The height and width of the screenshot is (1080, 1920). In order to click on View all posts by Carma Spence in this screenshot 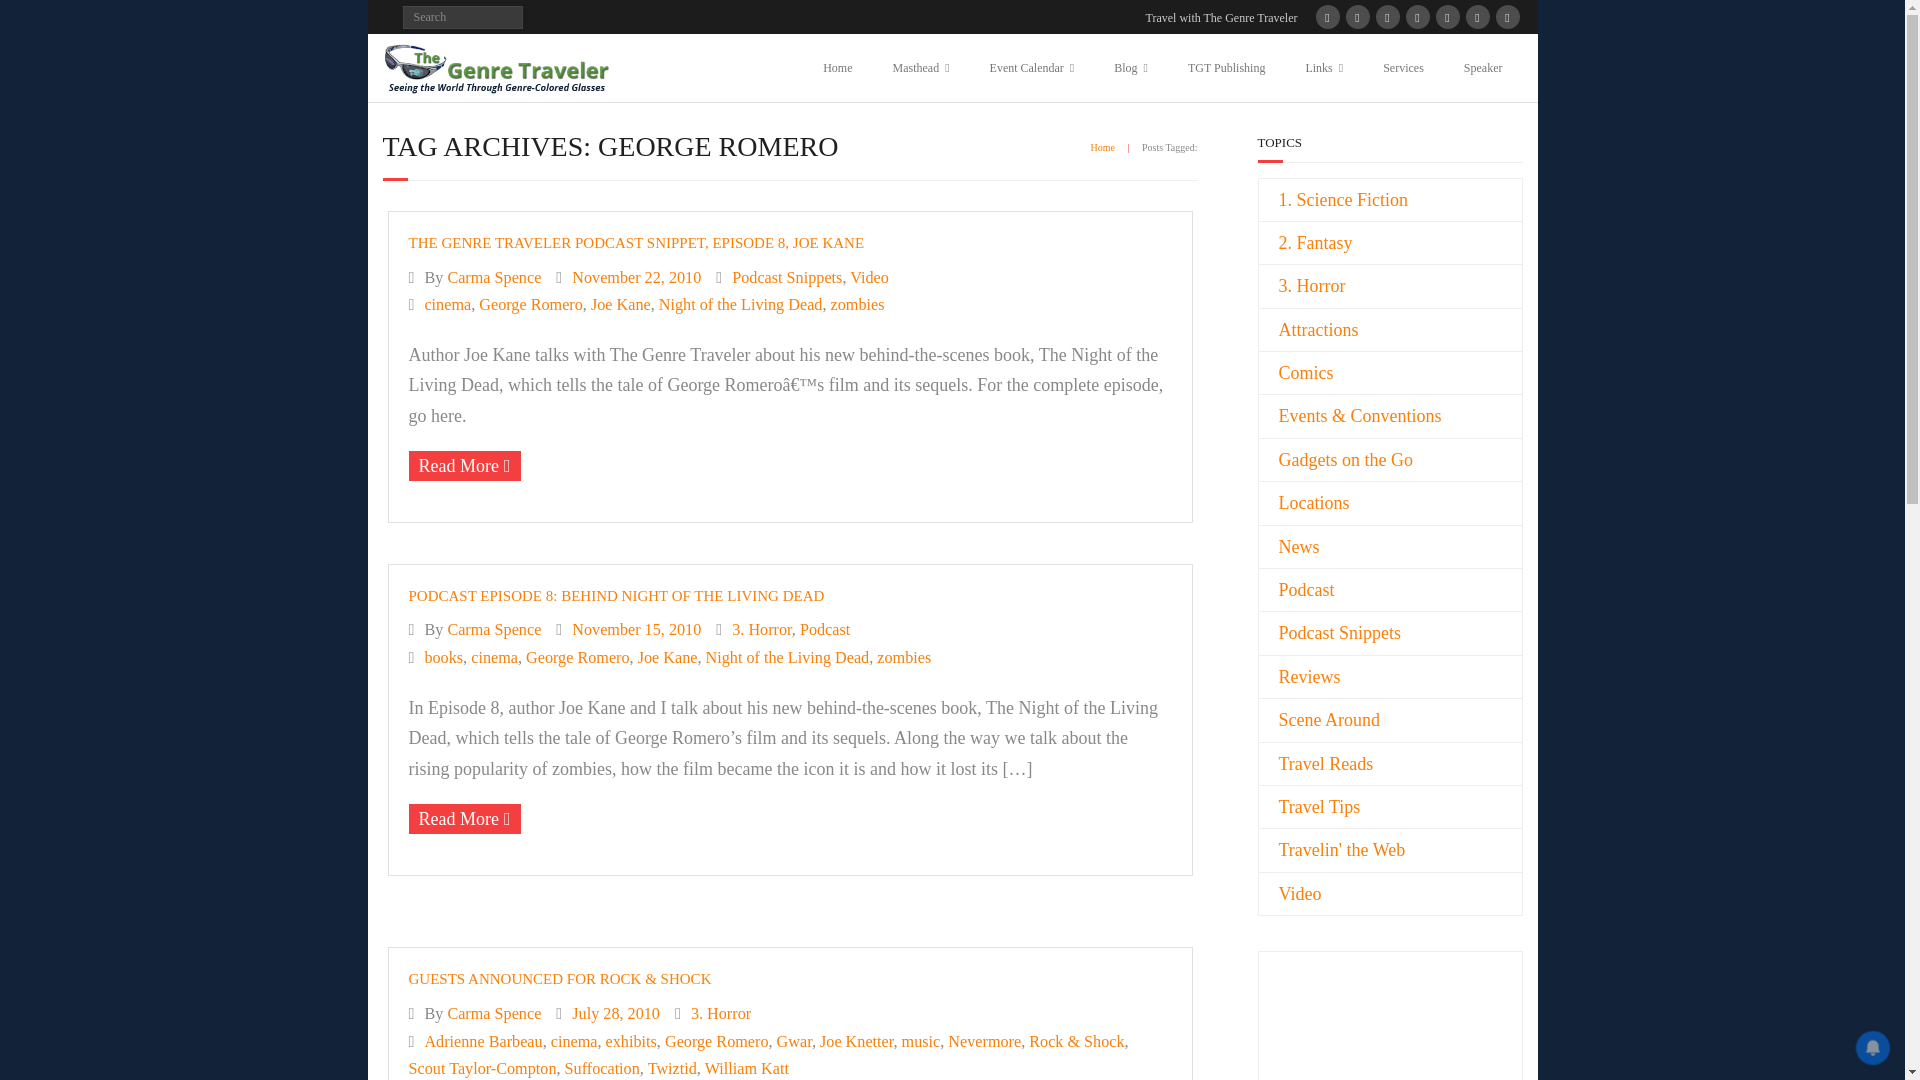, I will do `click(494, 630)`.